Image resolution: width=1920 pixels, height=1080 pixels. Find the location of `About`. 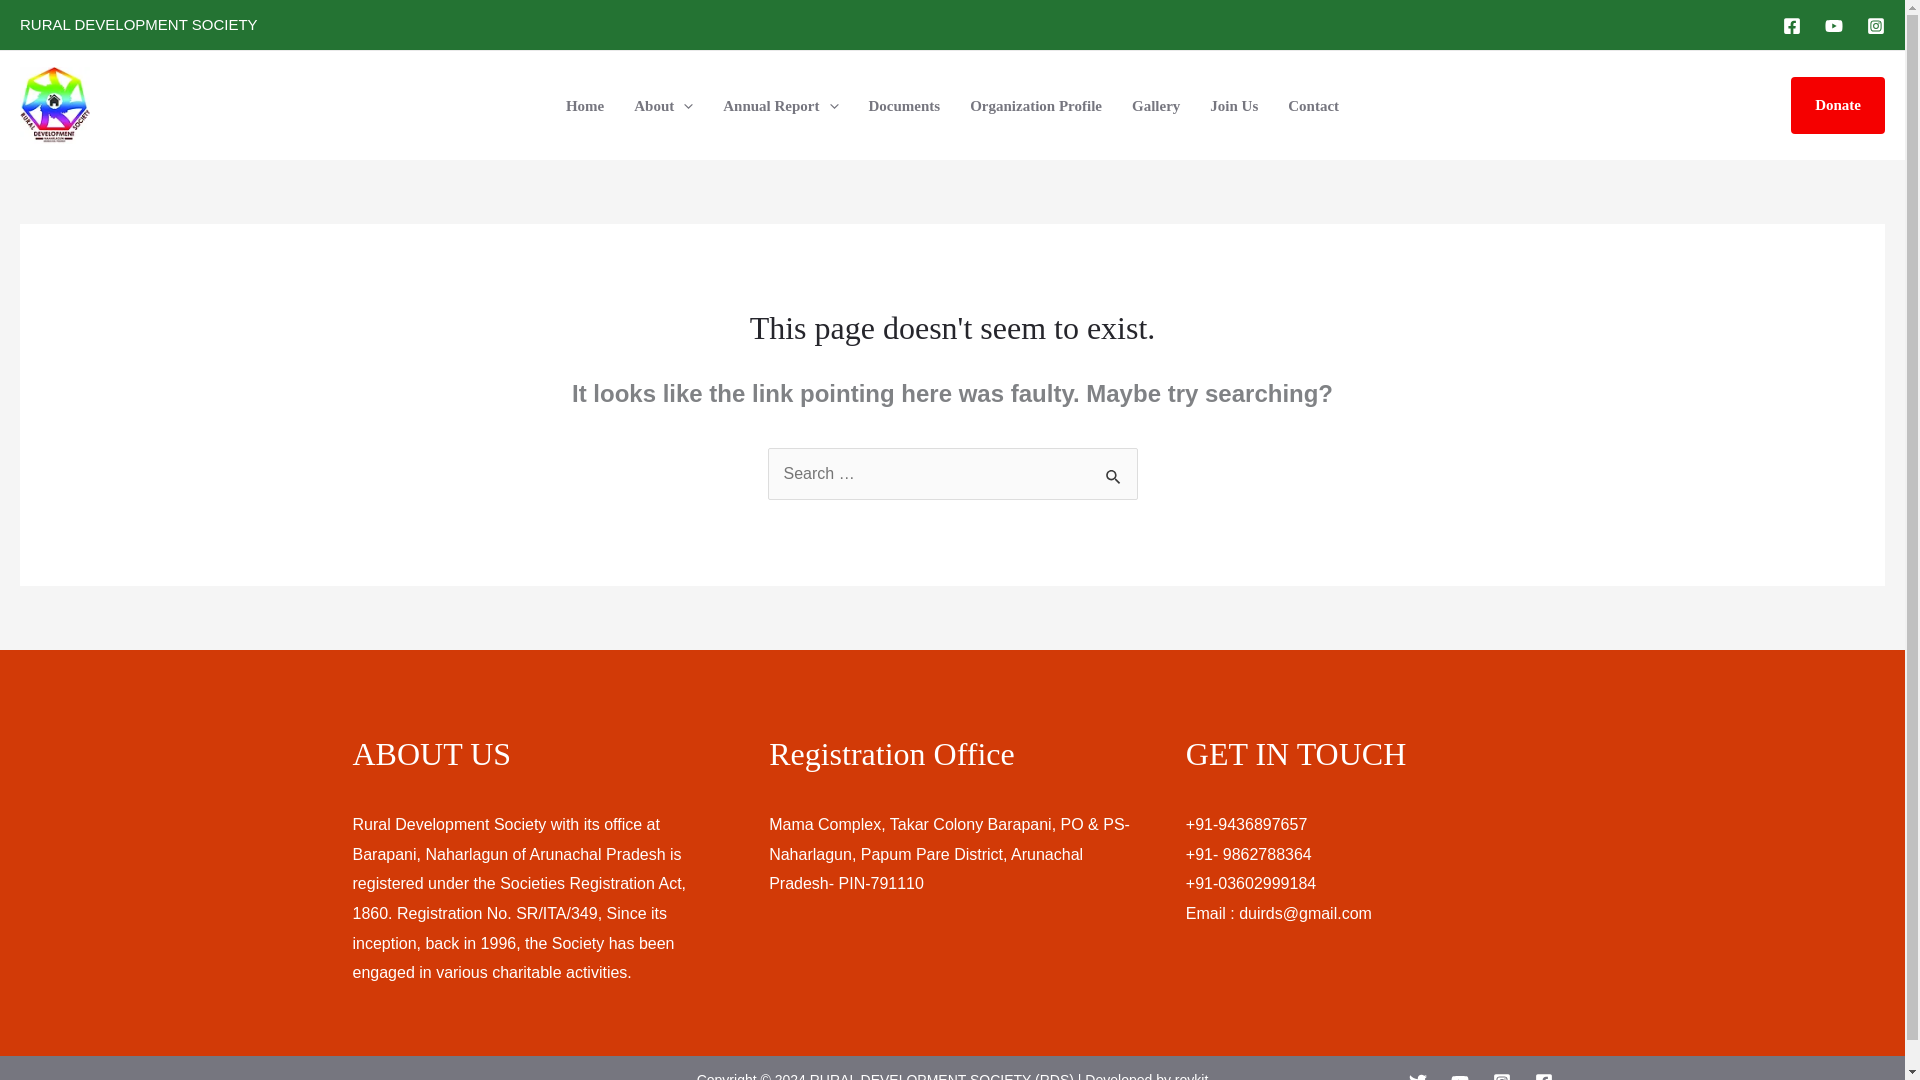

About is located at coordinates (663, 105).